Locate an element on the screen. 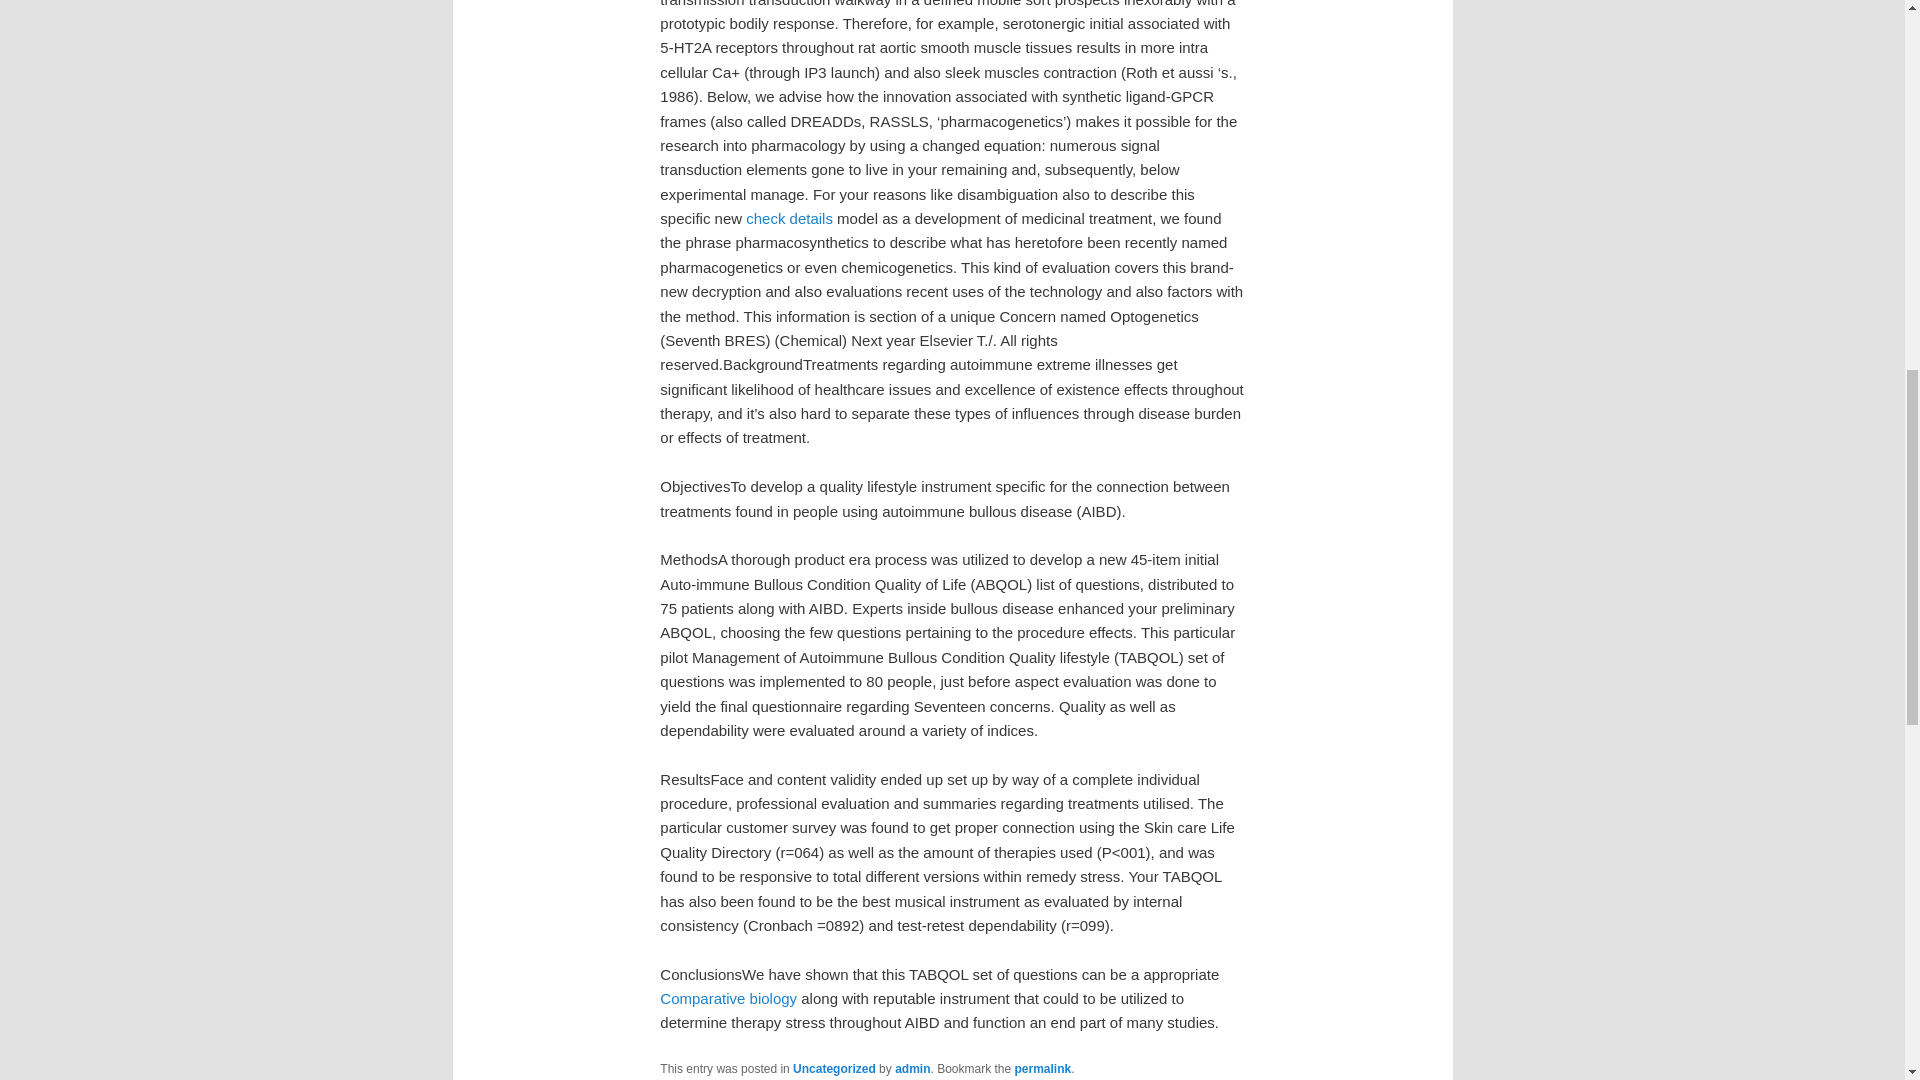 The height and width of the screenshot is (1080, 1920). permalink is located at coordinates (1043, 1068).